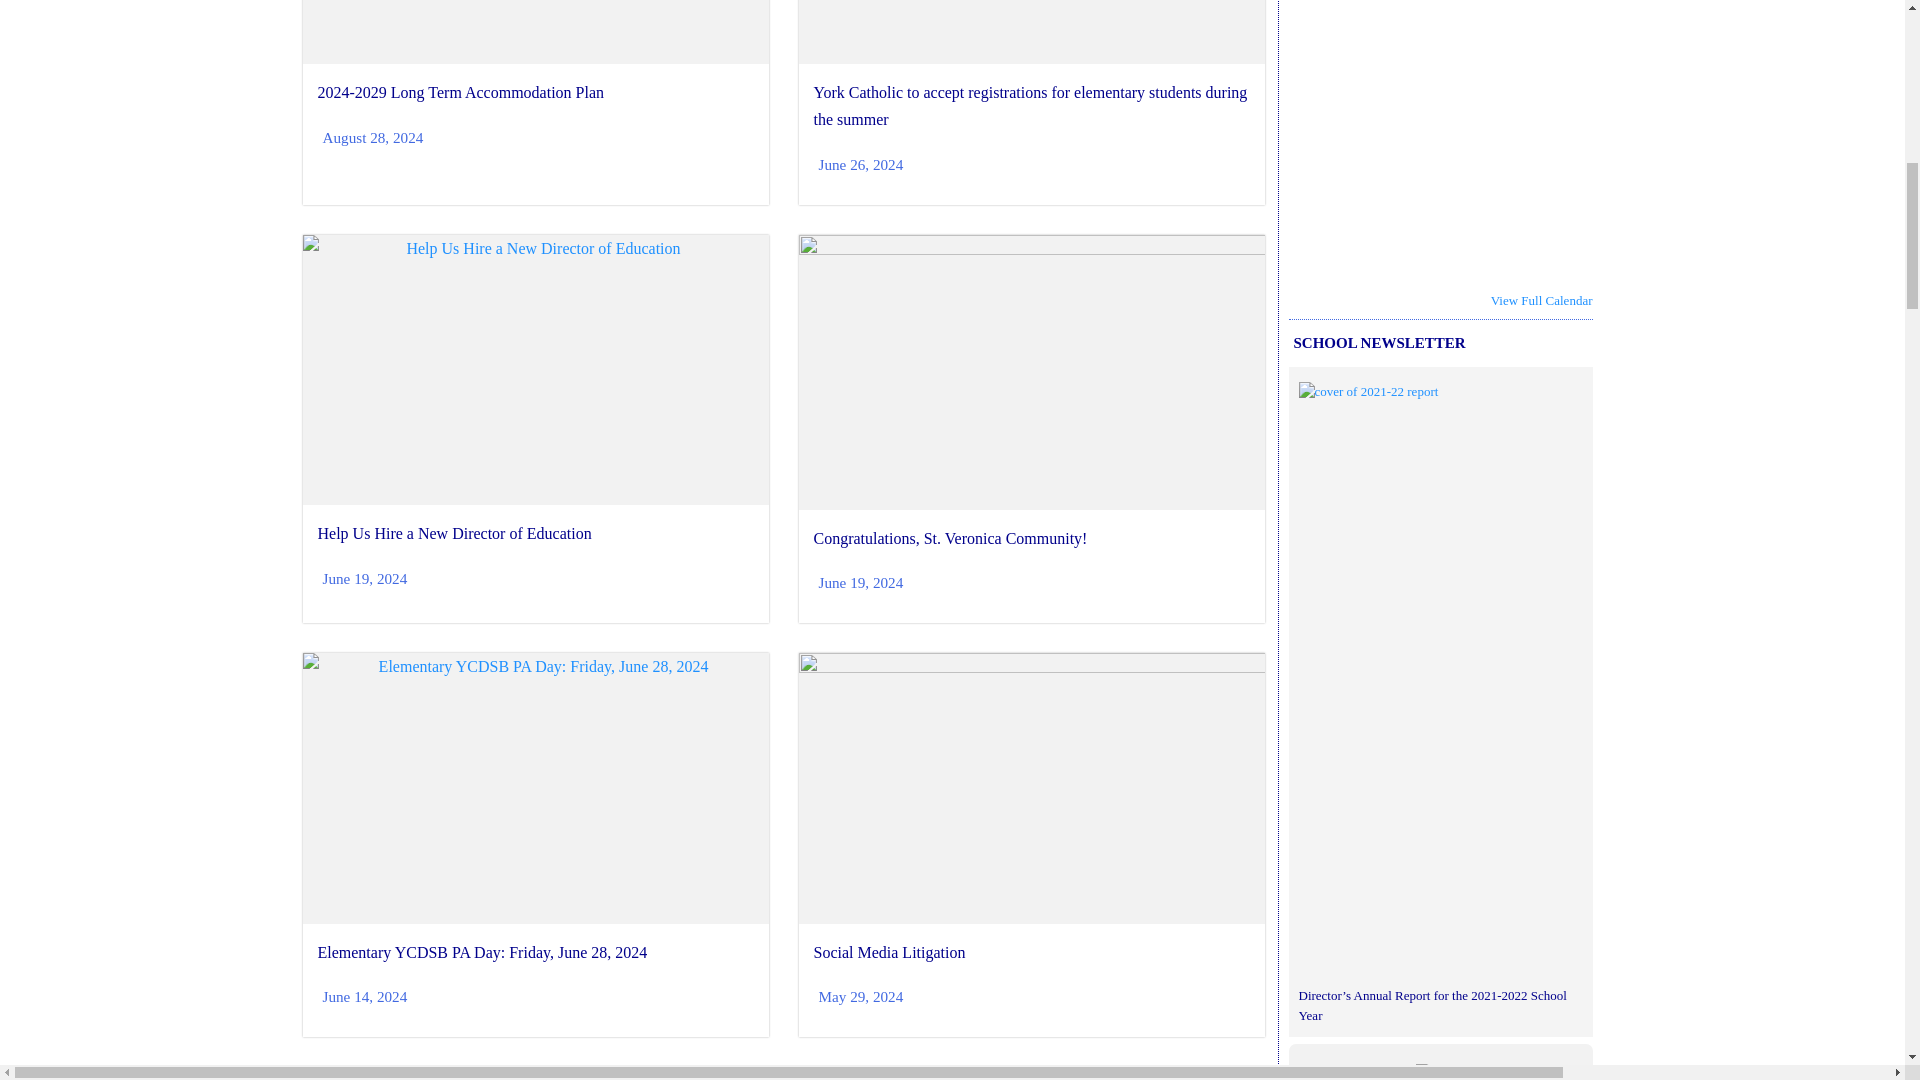 The height and width of the screenshot is (1080, 1920). What do you see at coordinates (951, 538) in the screenshot?
I see `Congratulations, St. Veronica Community!` at bounding box center [951, 538].